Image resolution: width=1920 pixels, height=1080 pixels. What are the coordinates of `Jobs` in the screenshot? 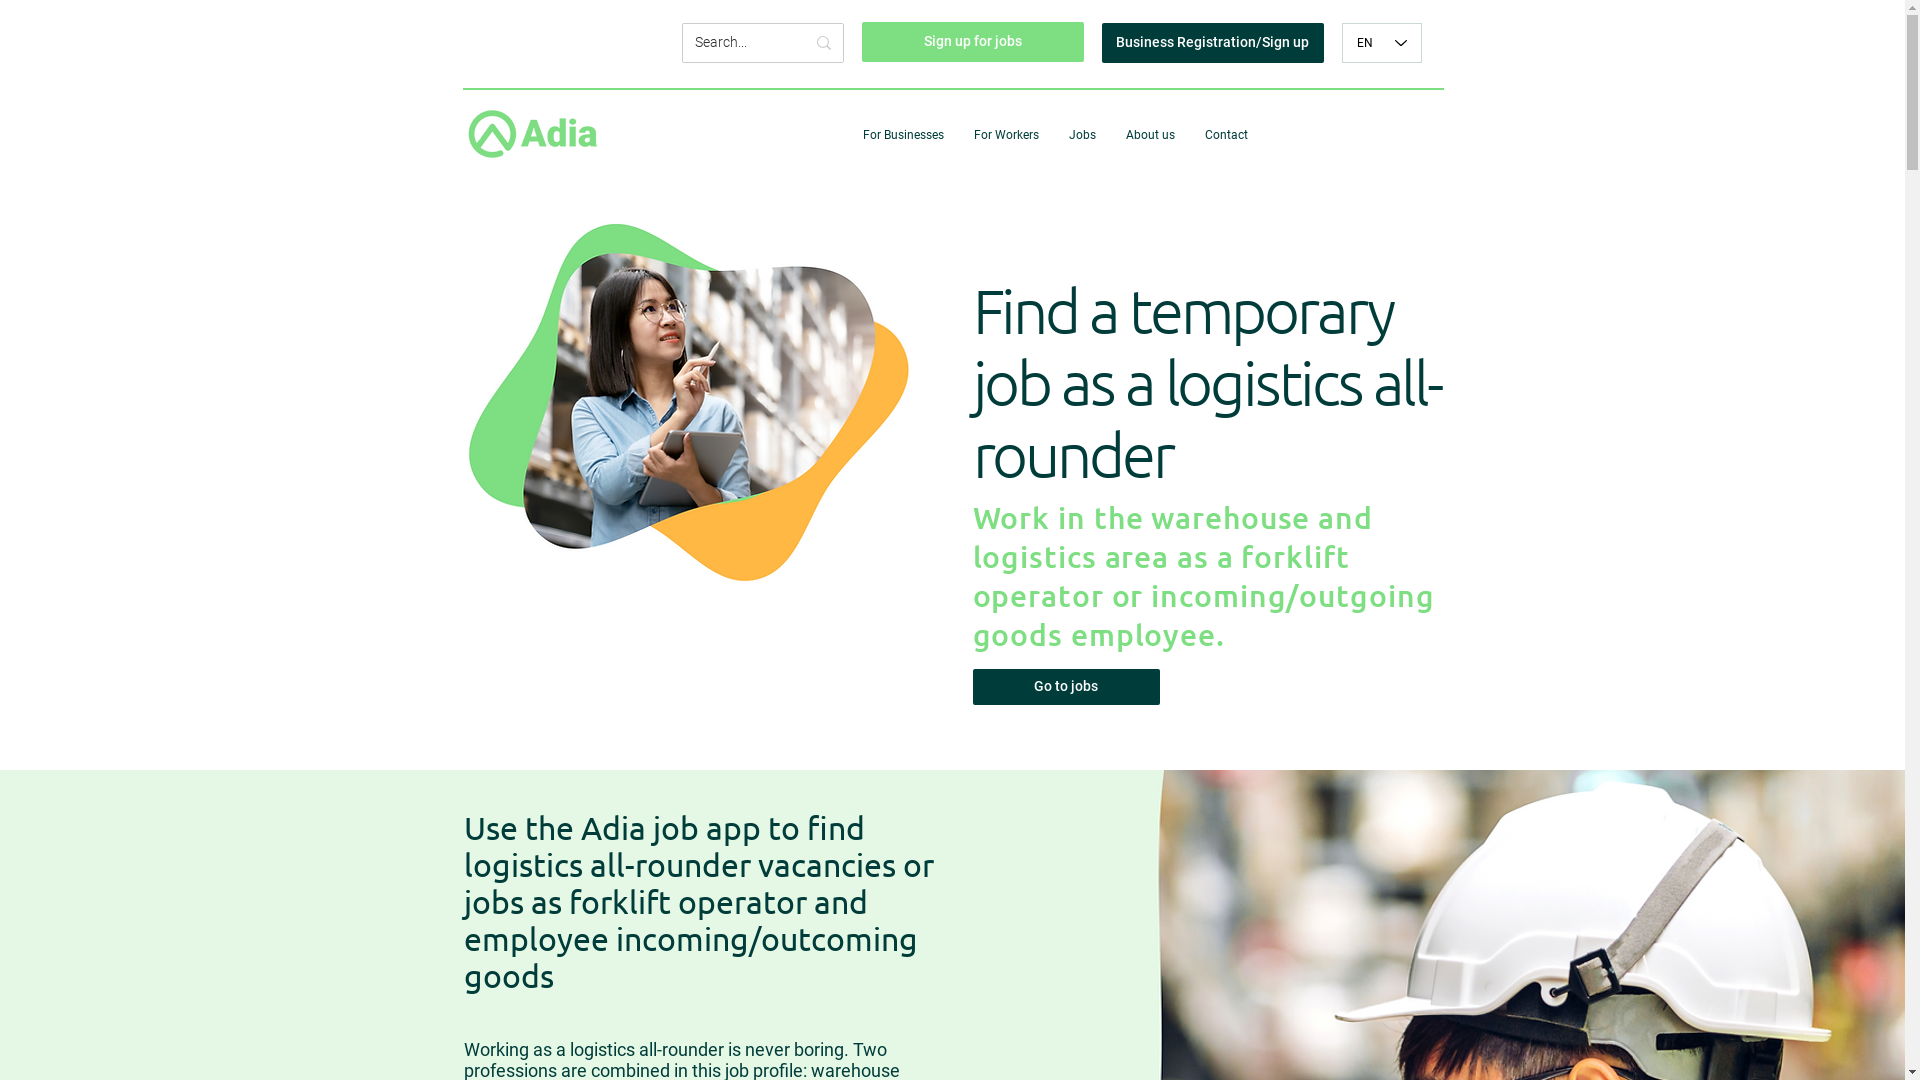 It's located at (1082, 136).